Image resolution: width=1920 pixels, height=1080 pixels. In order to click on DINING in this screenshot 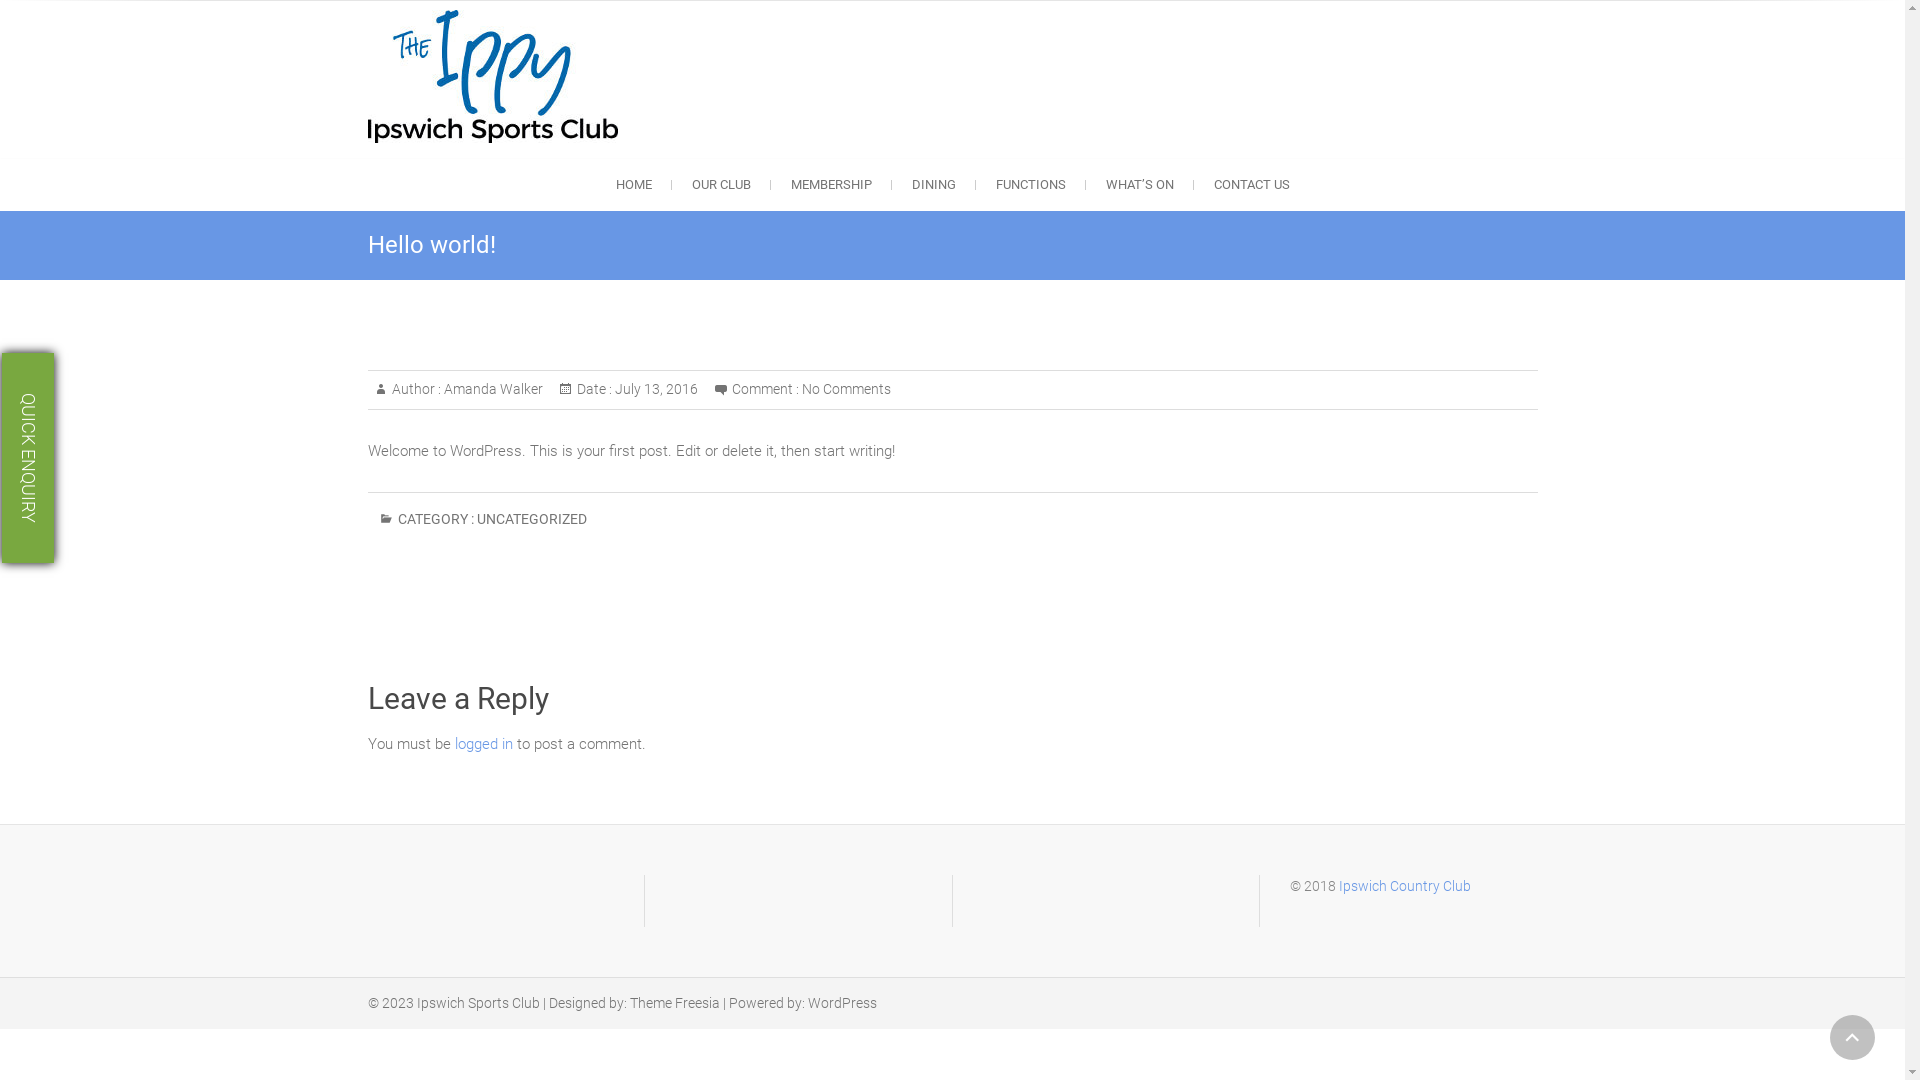, I will do `click(934, 185)`.